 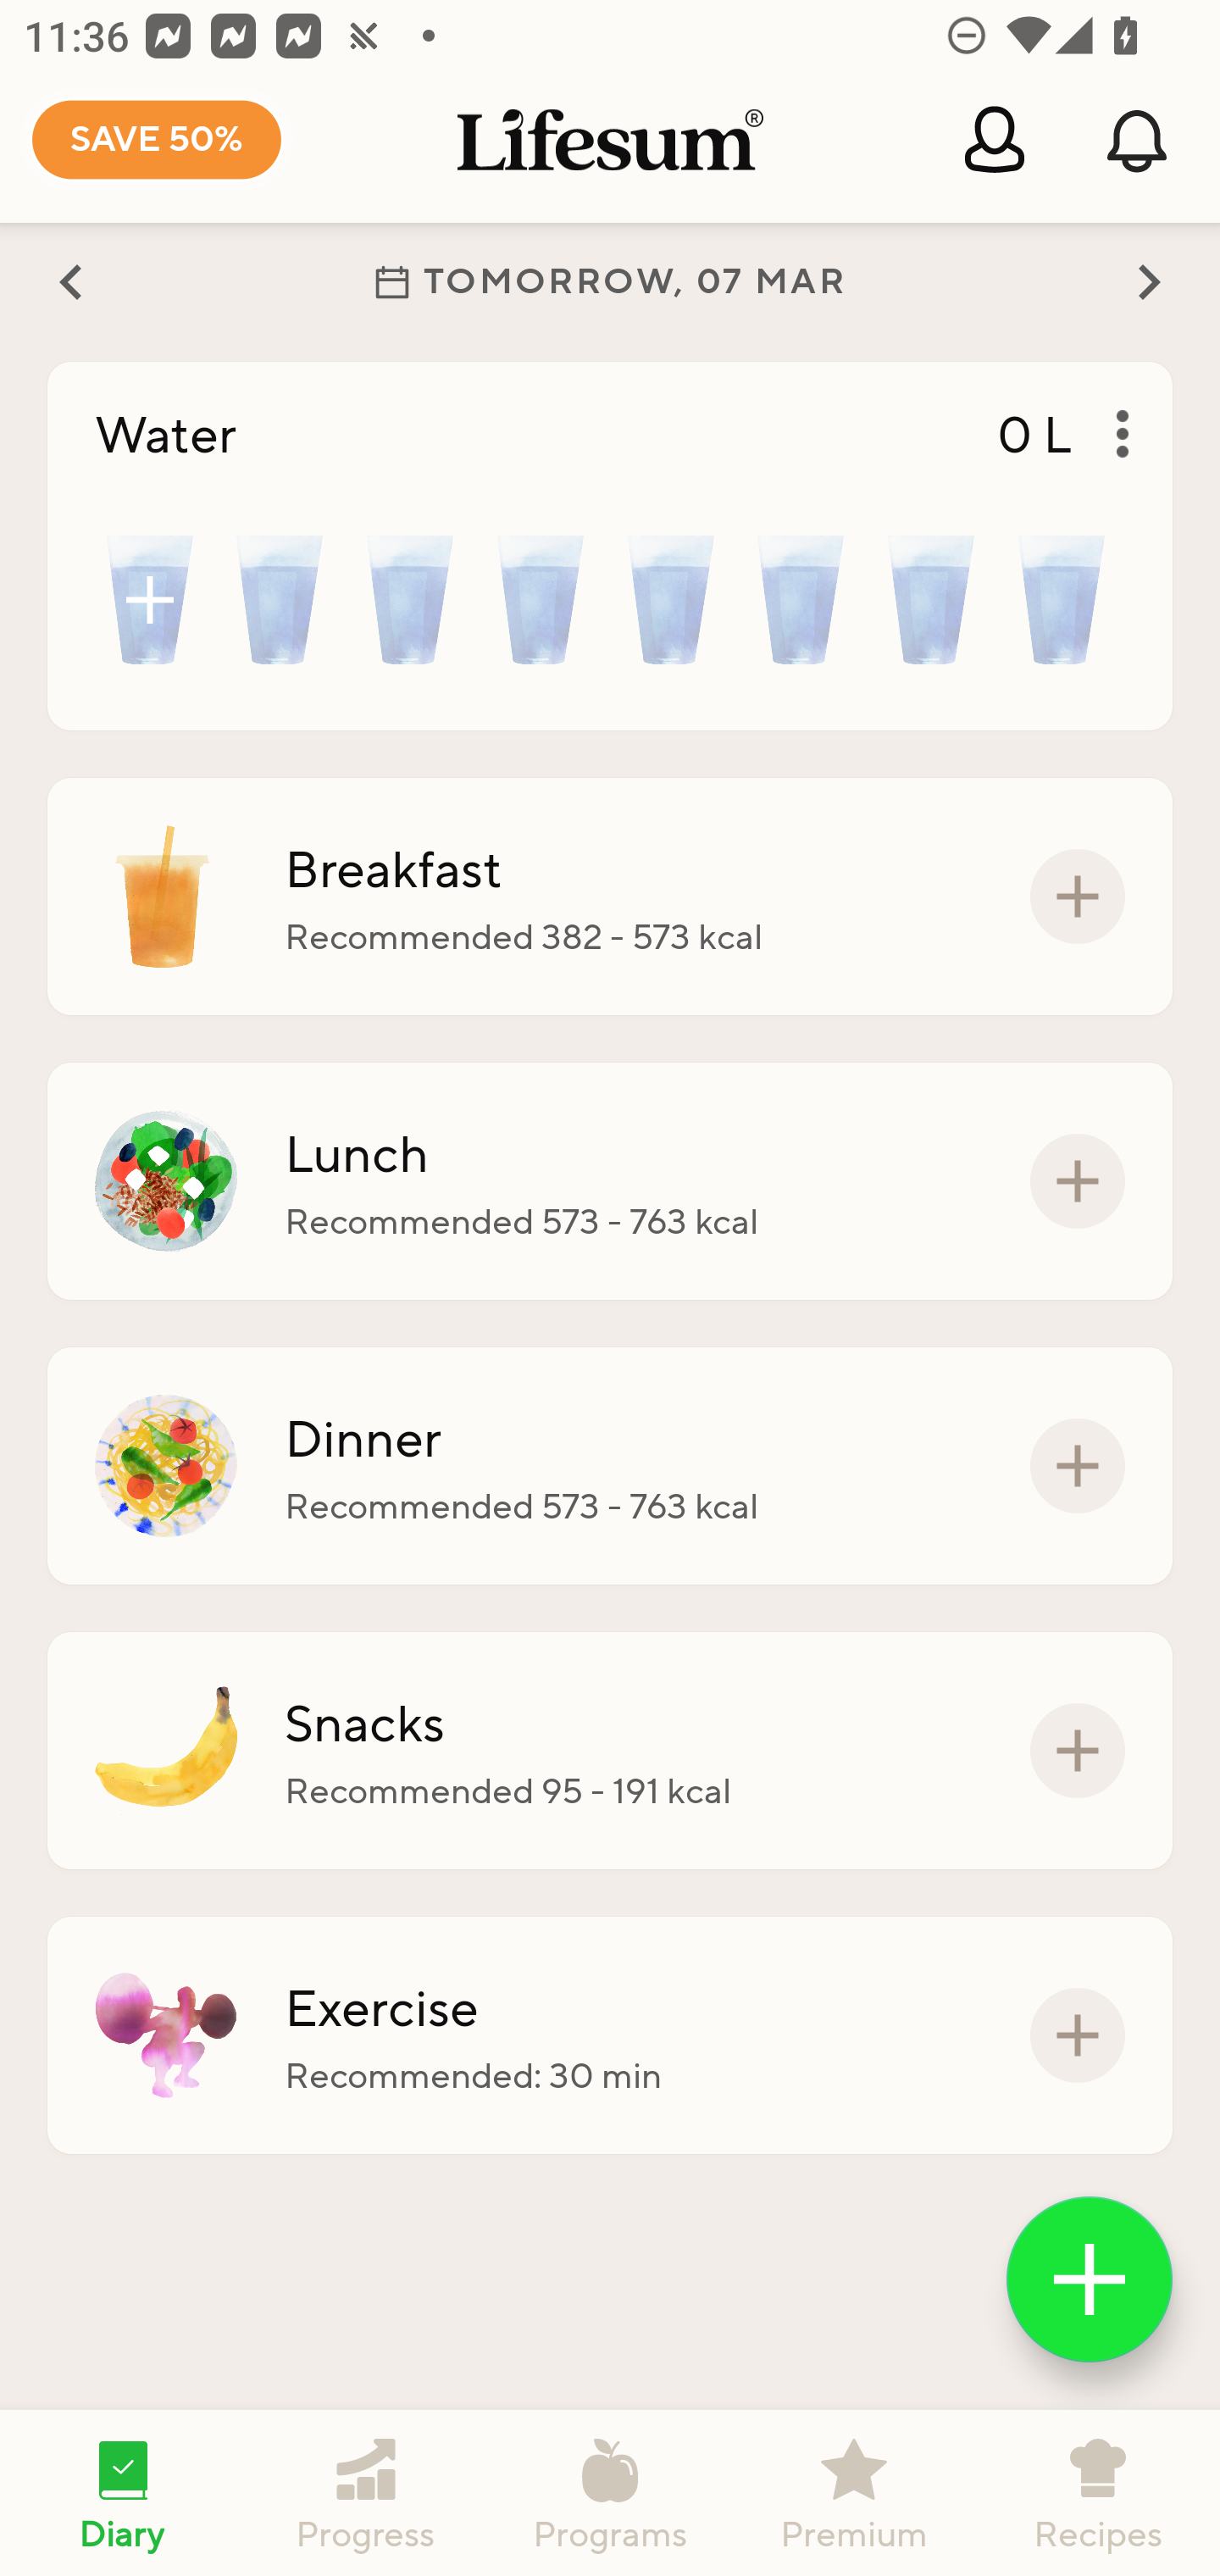 What do you see at coordinates (854, 2493) in the screenshot?
I see `Premium` at bounding box center [854, 2493].